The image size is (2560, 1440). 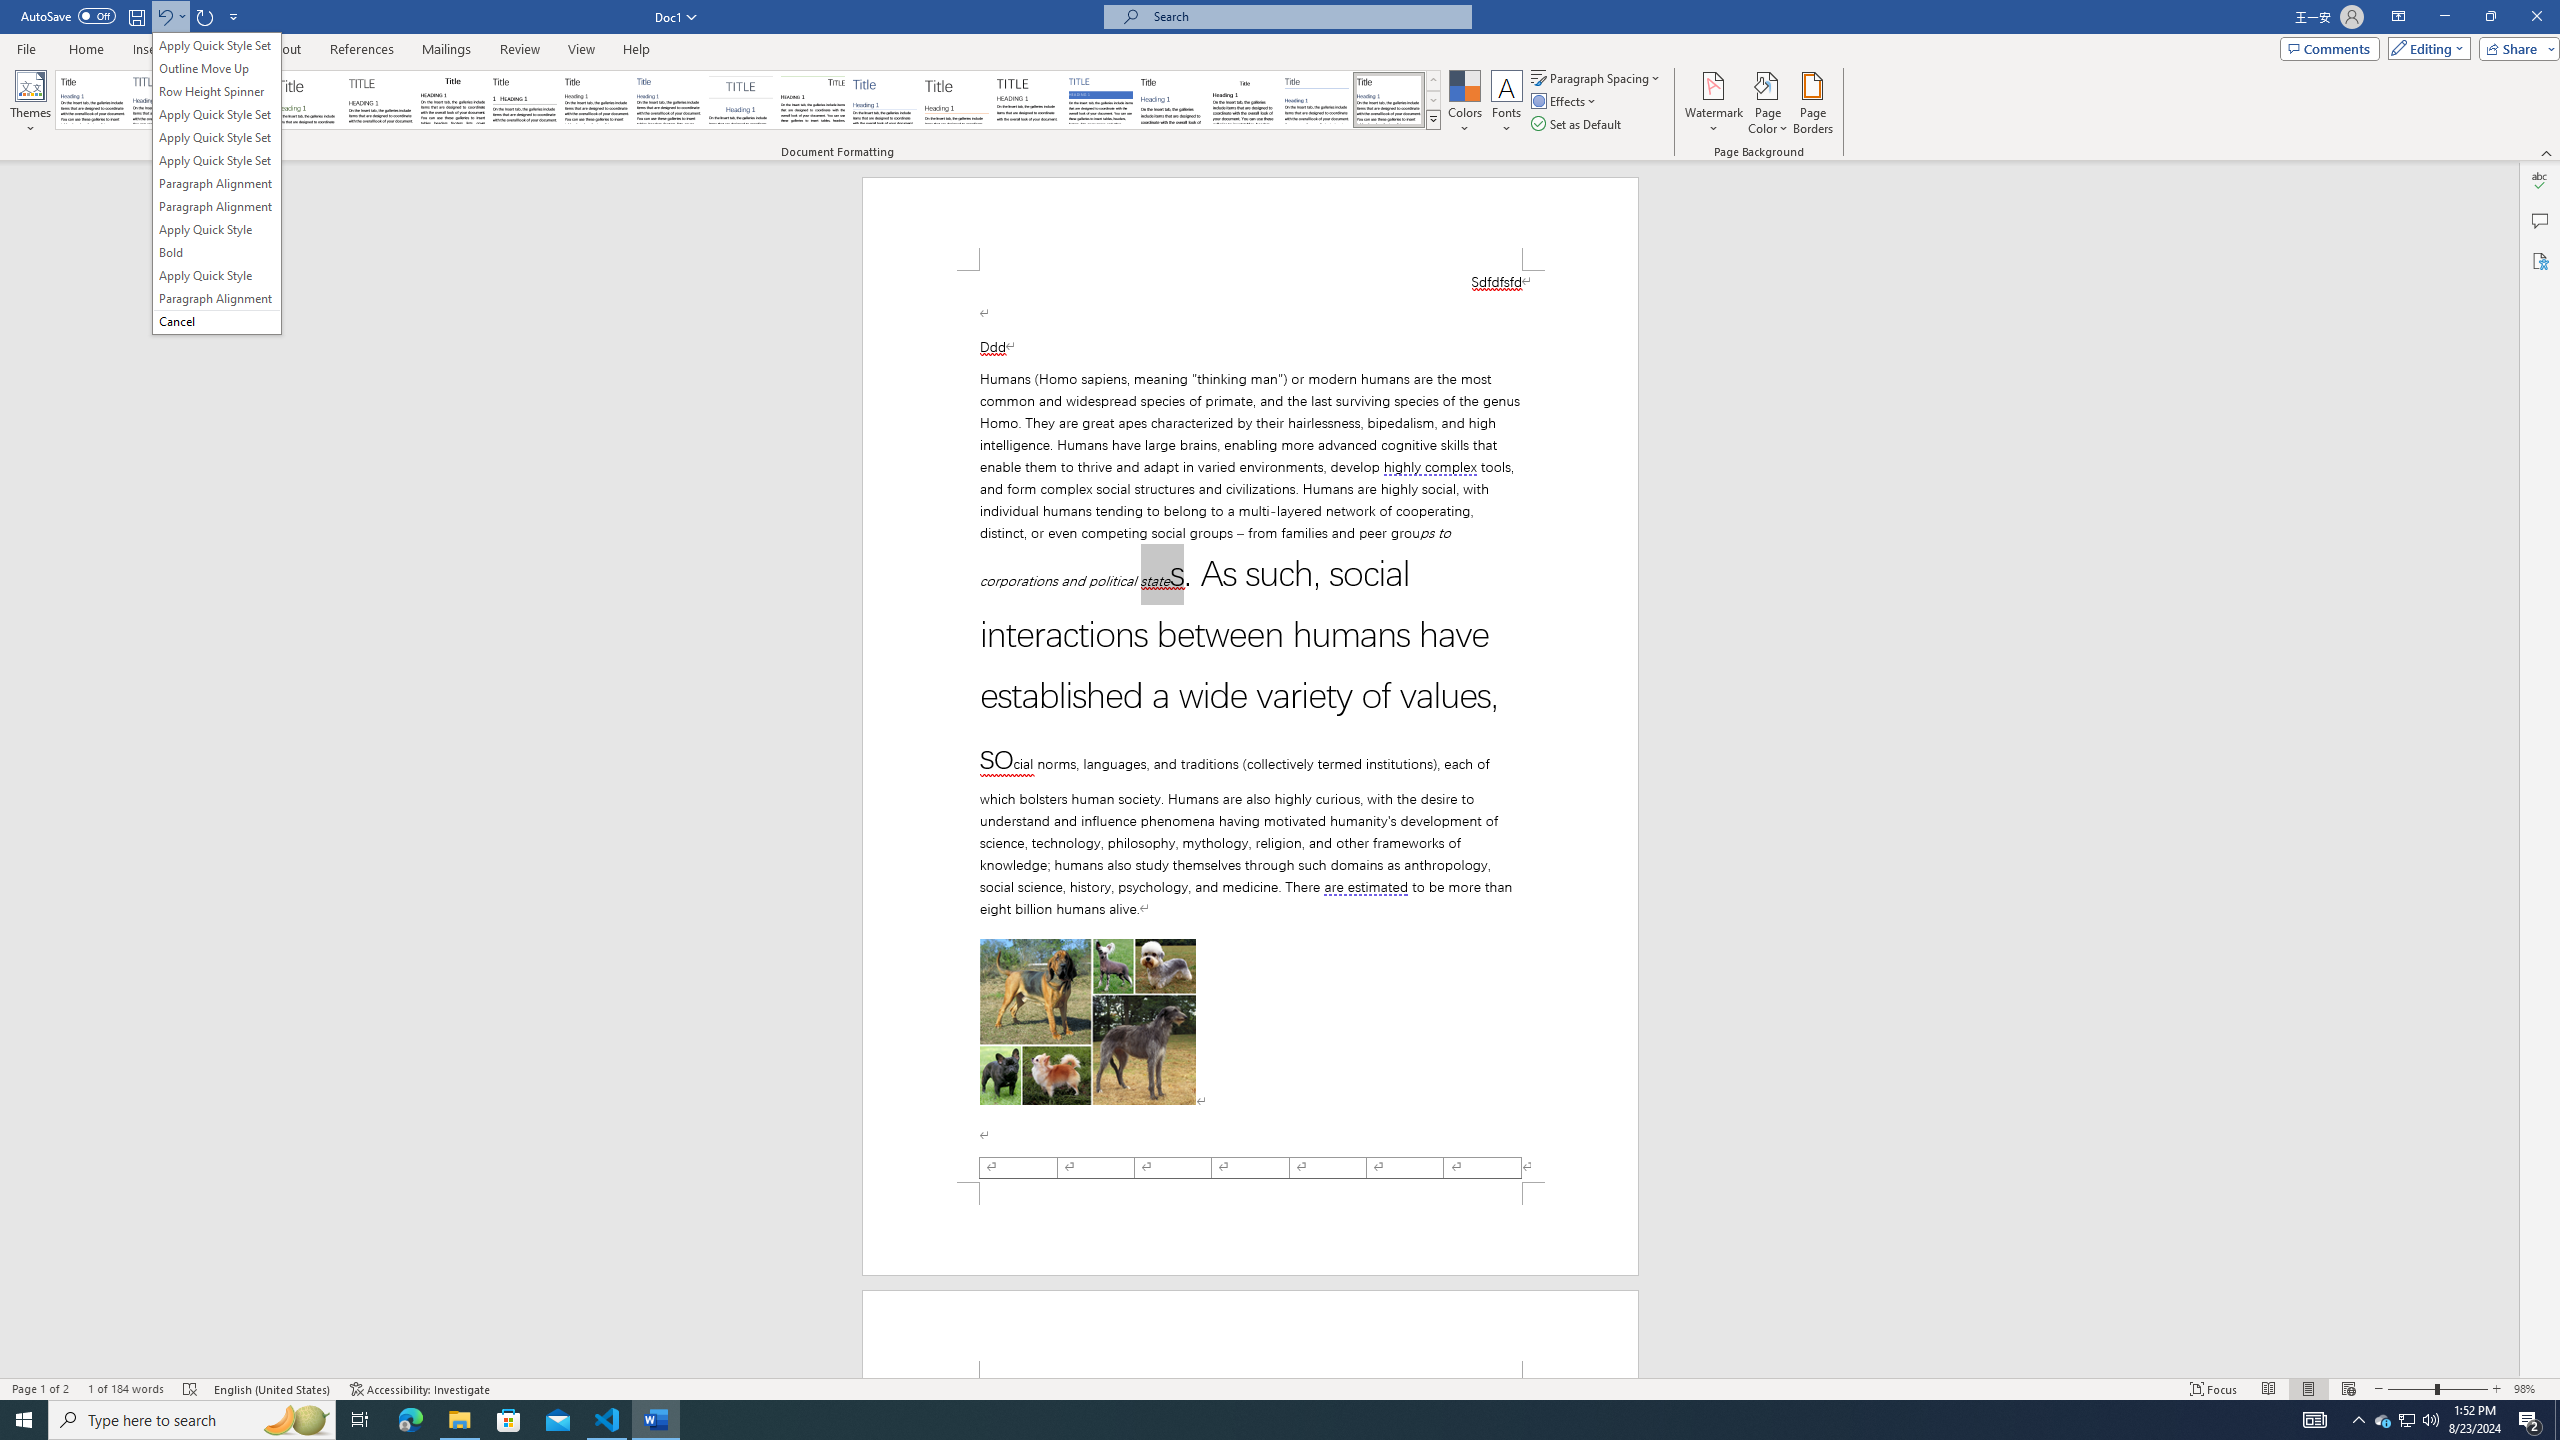 I want to click on Word 2013, so click(x=1390, y=100).